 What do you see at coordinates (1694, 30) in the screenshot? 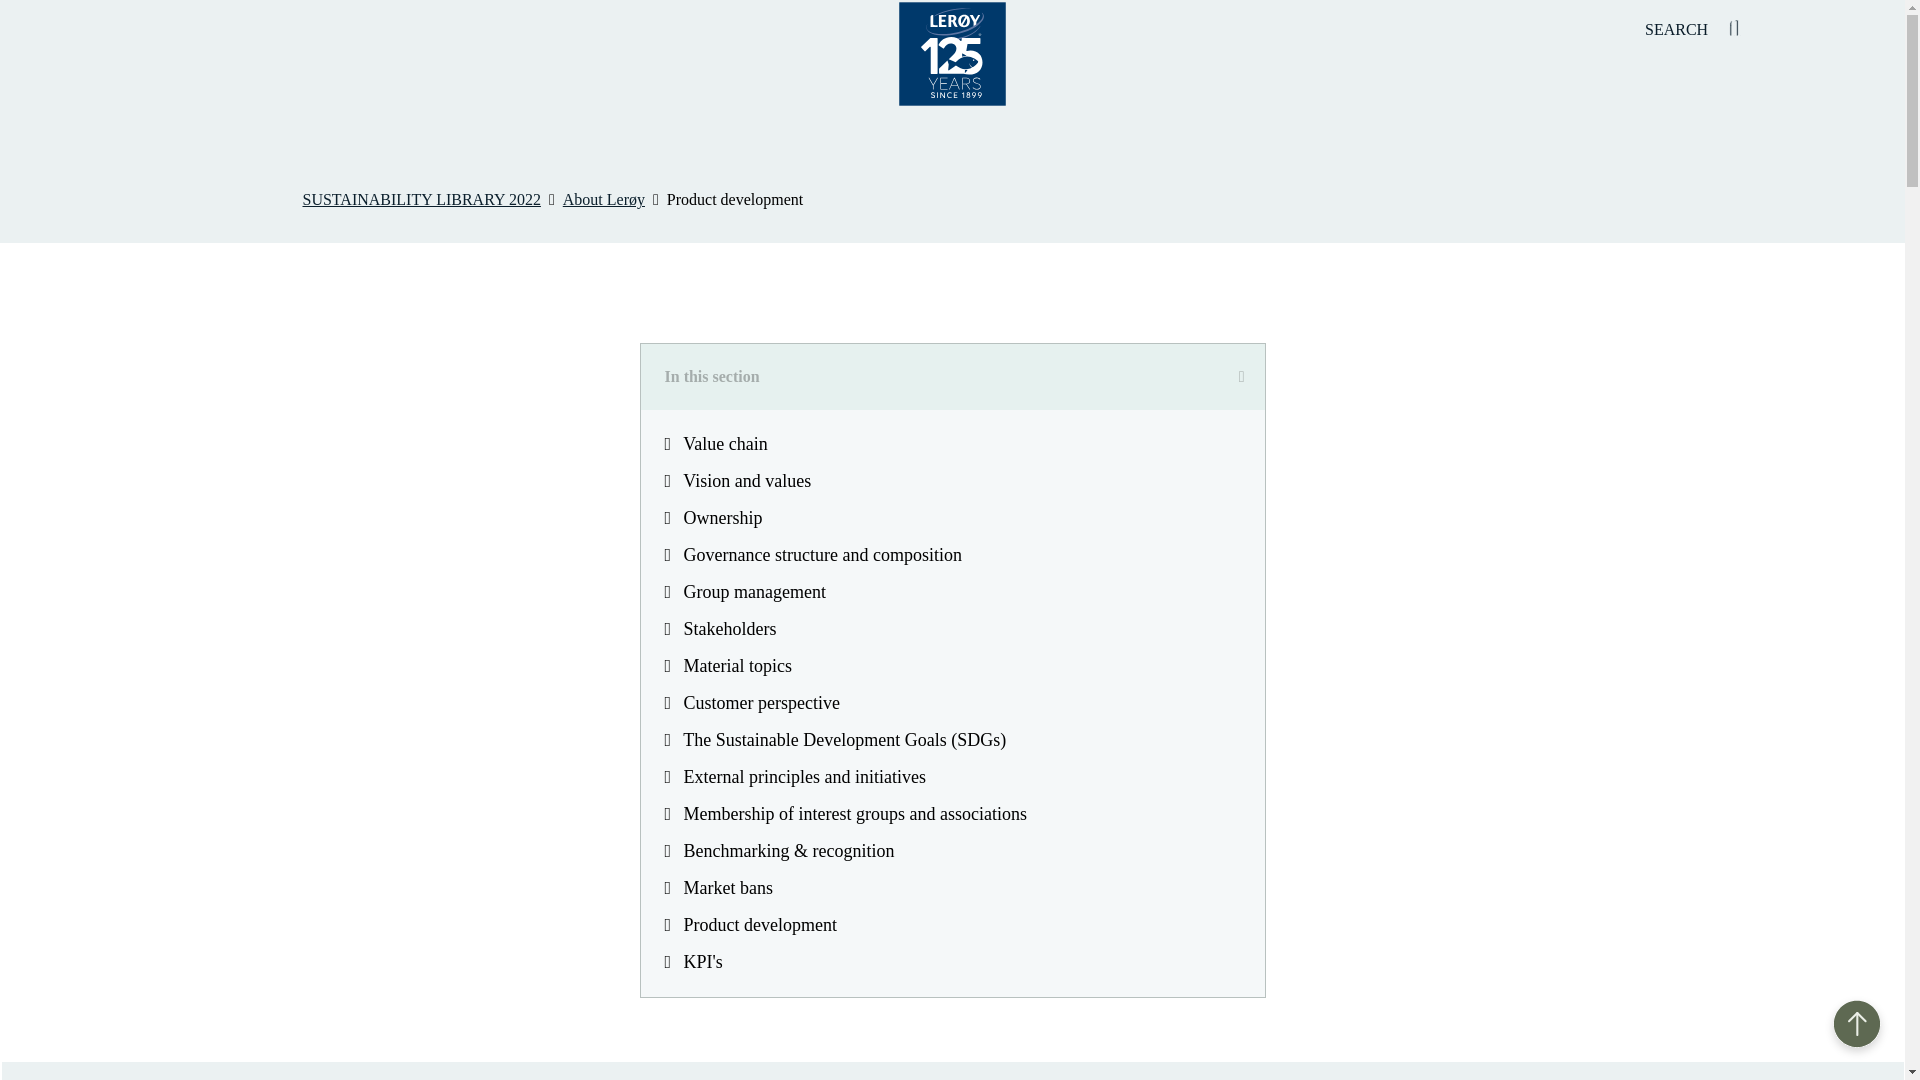
I see `SEARCH` at bounding box center [1694, 30].